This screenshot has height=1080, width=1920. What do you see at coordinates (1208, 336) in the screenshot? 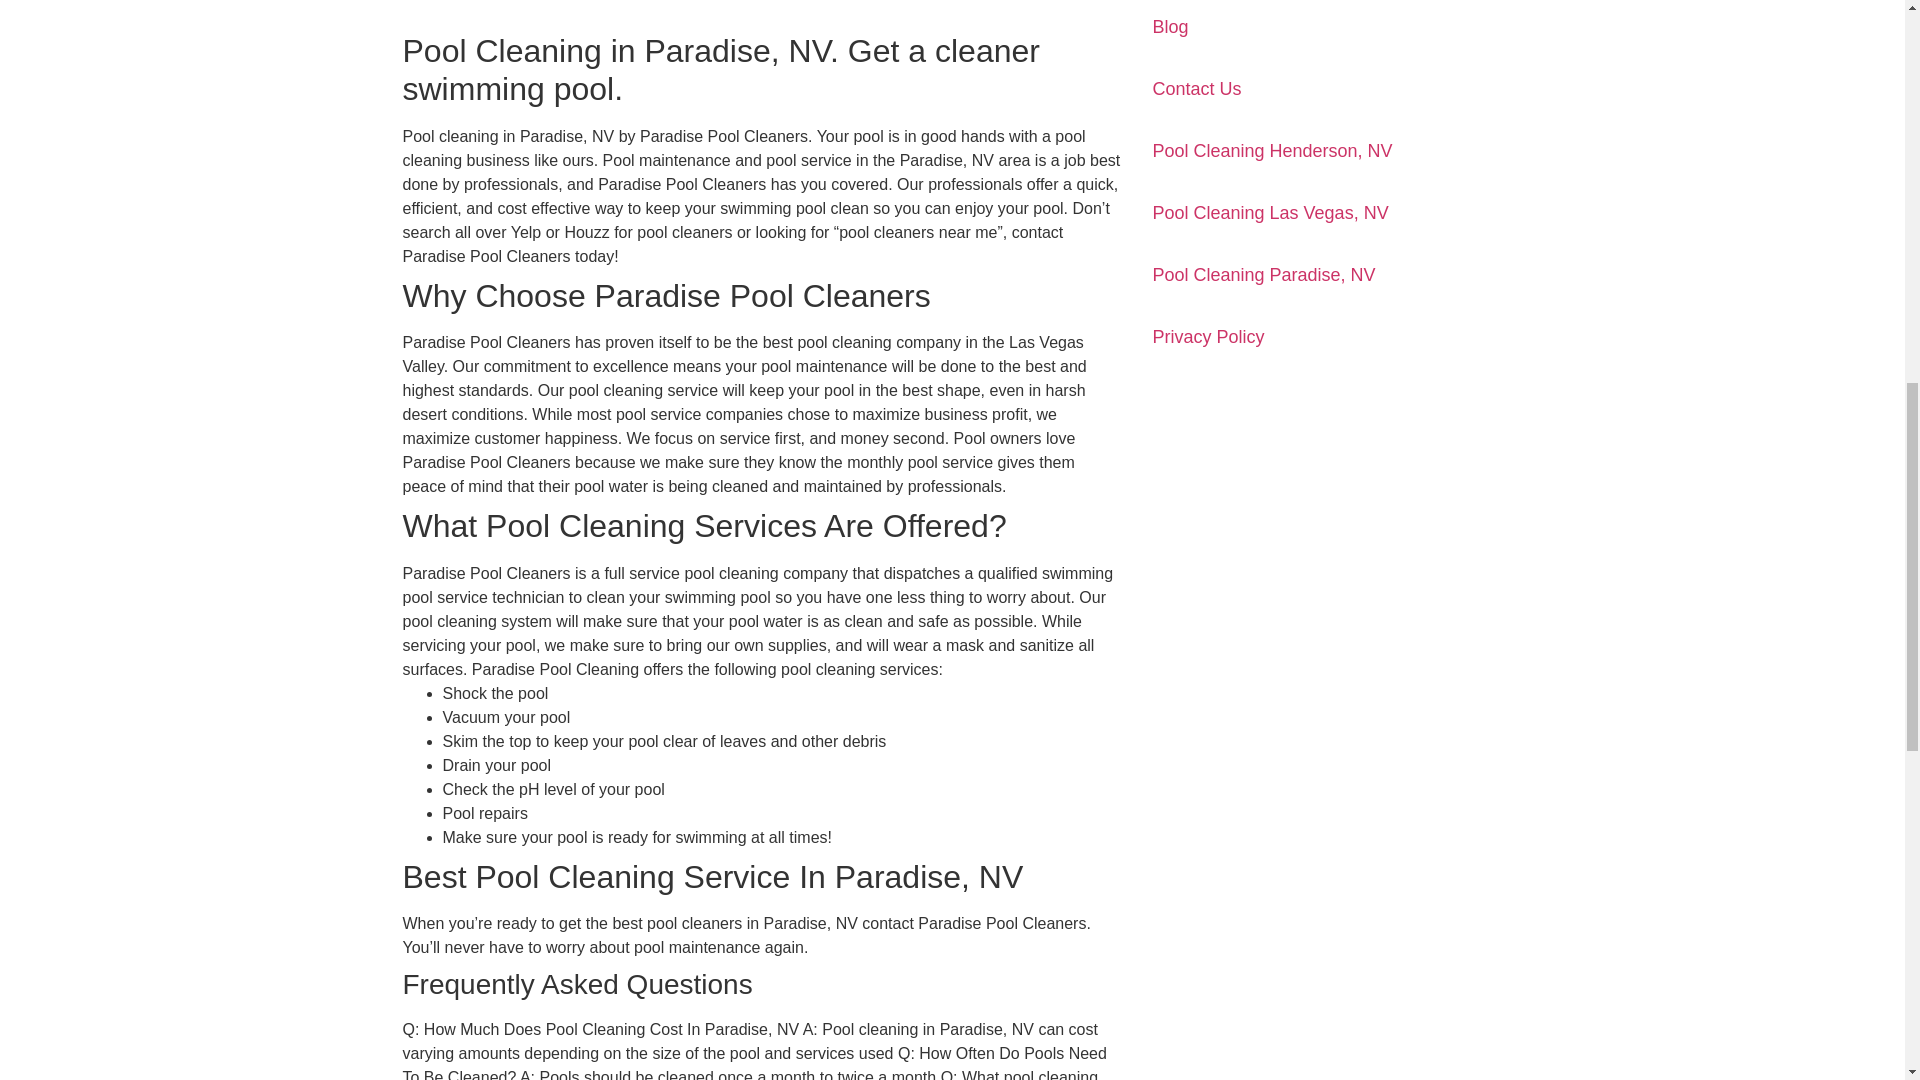
I see `Privacy Policy` at bounding box center [1208, 336].